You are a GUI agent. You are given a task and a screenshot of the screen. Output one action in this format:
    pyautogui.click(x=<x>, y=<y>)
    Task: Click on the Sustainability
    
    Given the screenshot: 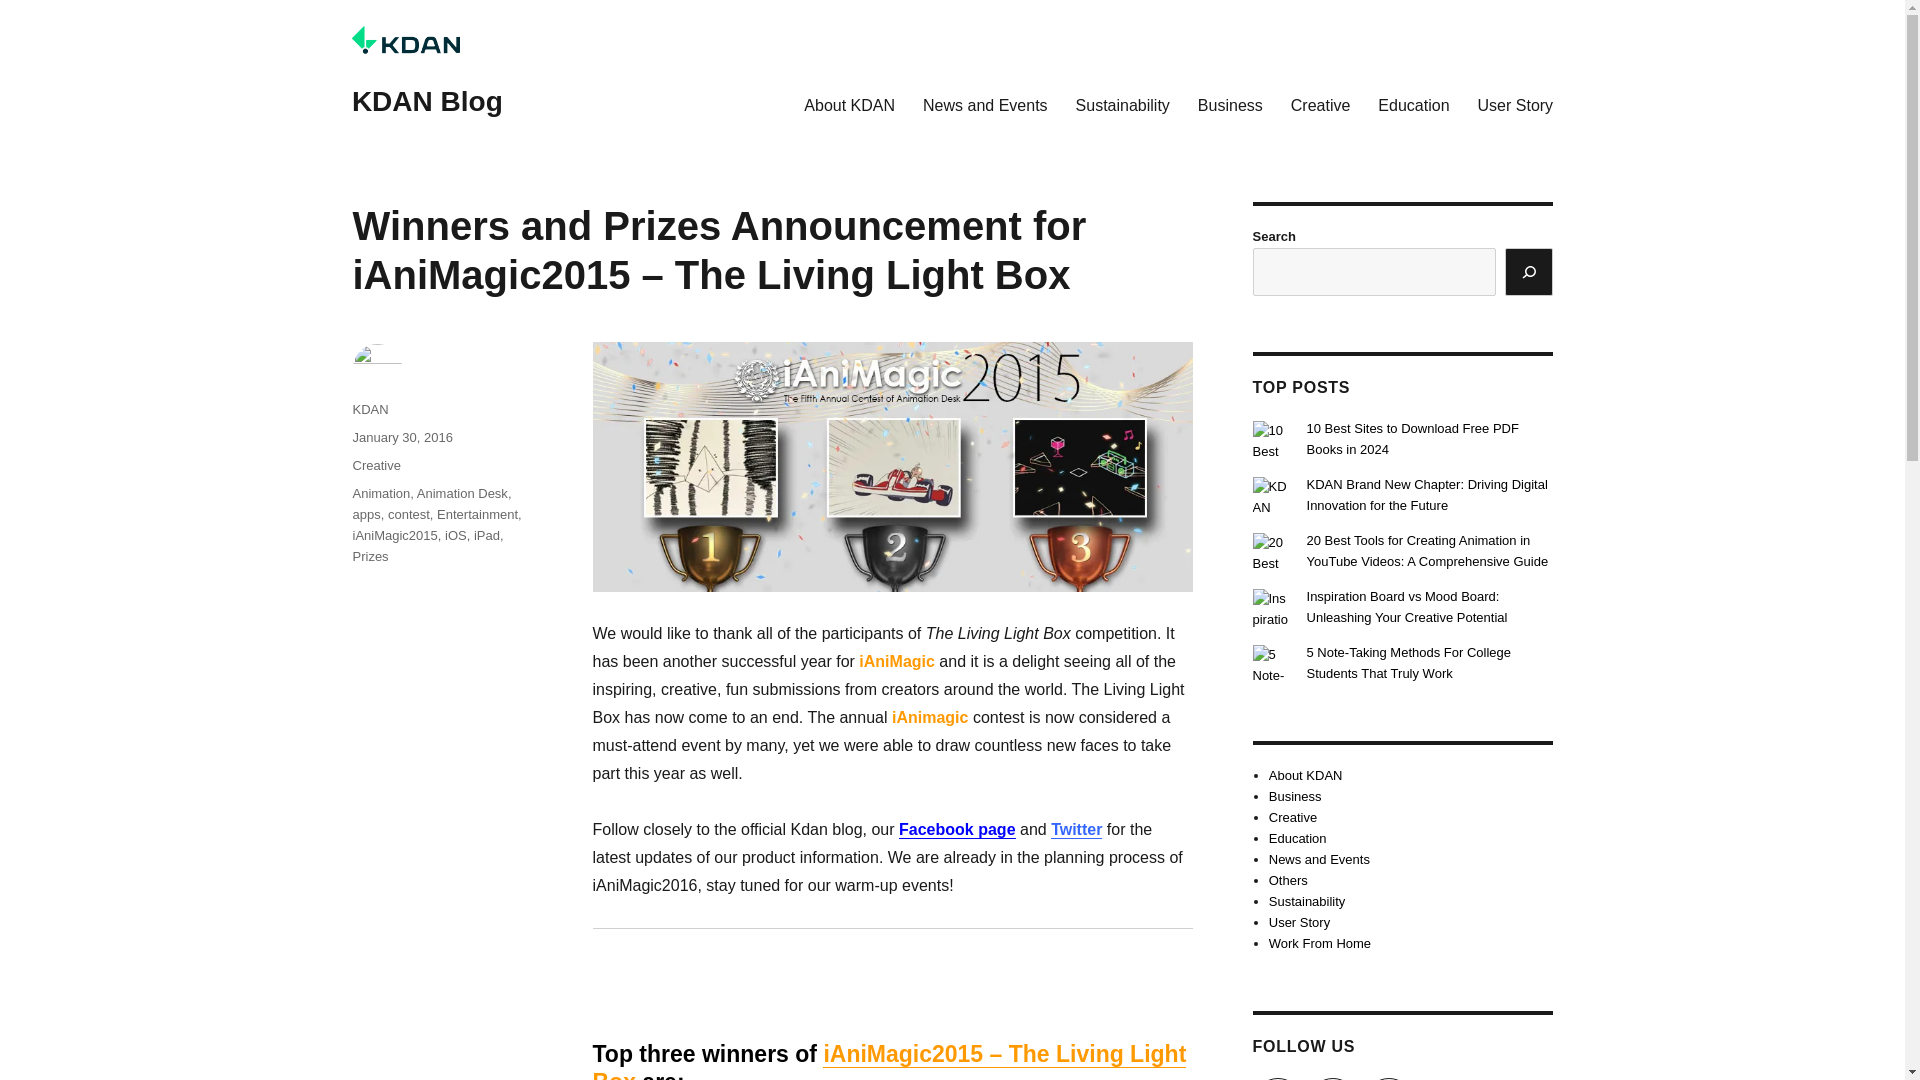 What is the action you would take?
    pyautogui.click(x=1122, y=105)
    